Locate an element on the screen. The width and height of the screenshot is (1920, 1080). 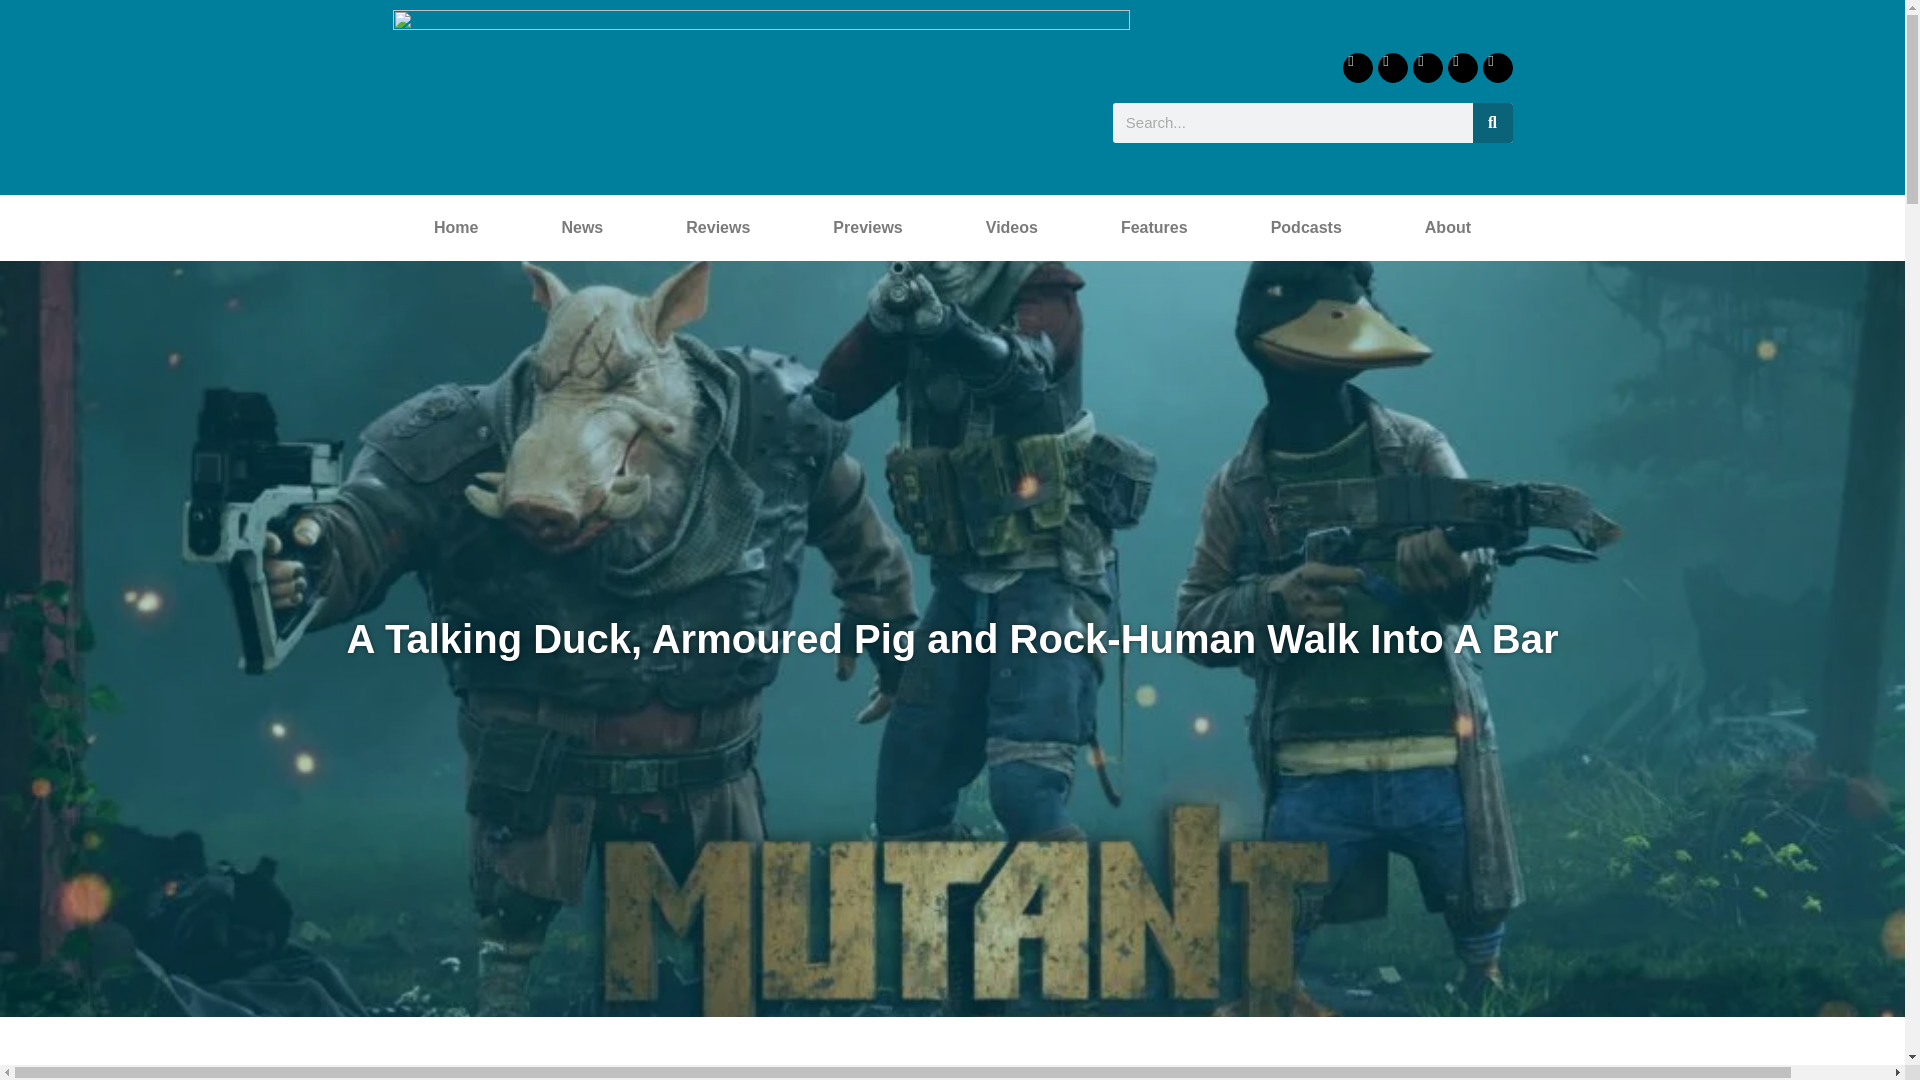
News is located at coordinates (582, 228).